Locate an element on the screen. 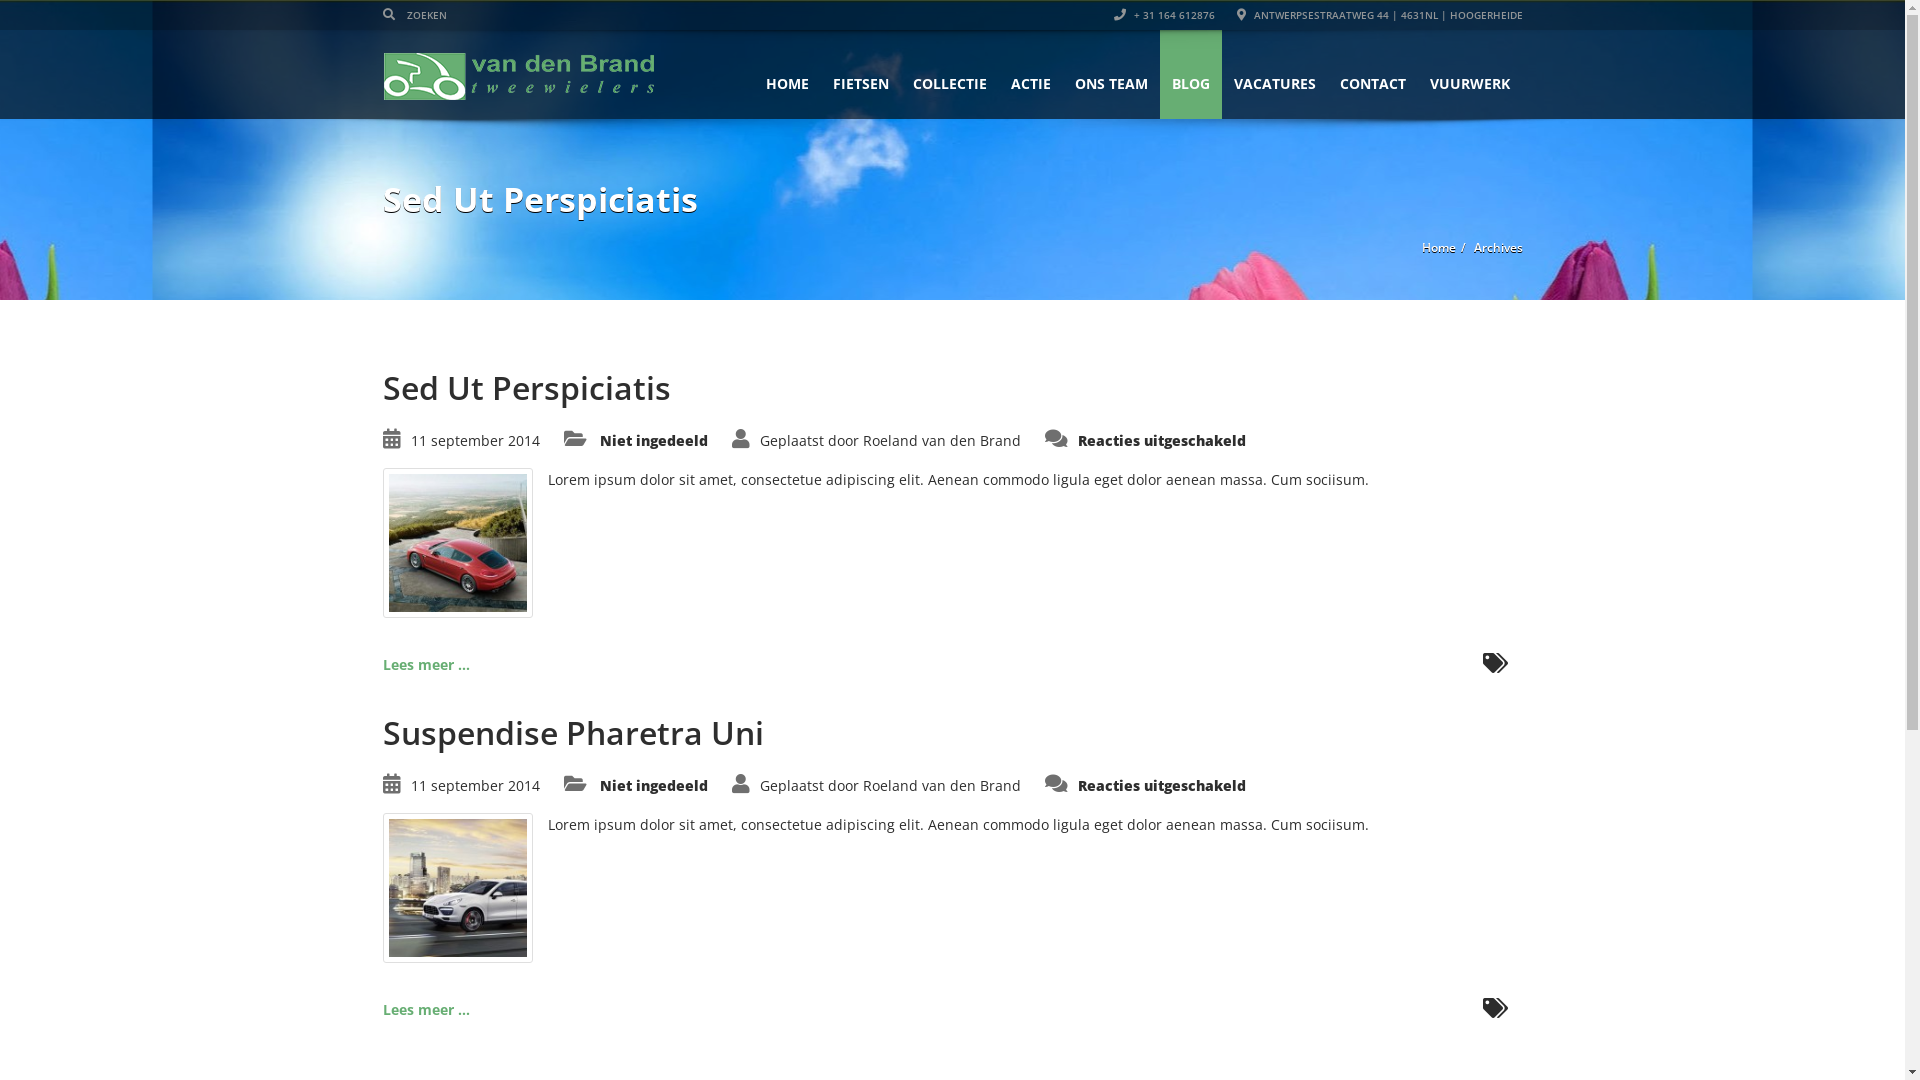 This screenshot has height=1080, width=1920. ACTIE is located at coordinates (1030, 74).